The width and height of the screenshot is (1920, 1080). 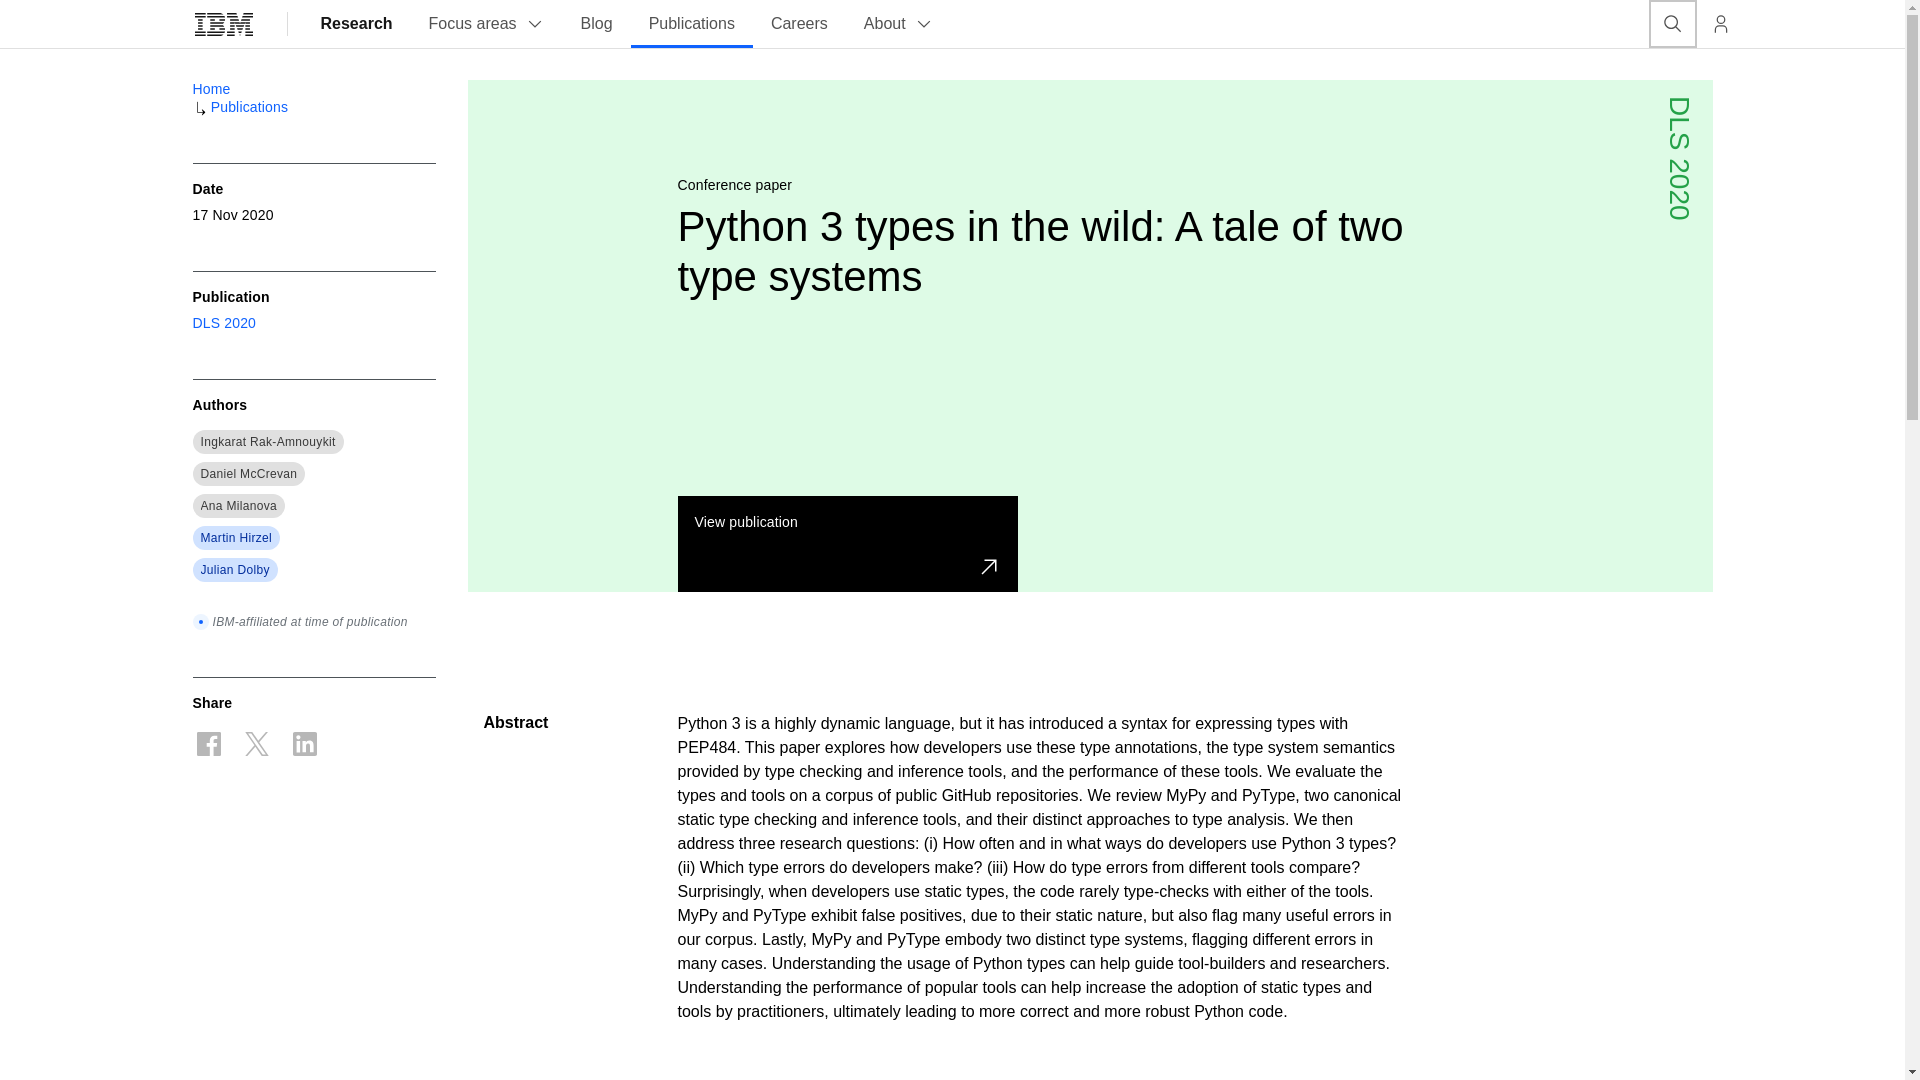 I want to click on Daniel McCrevan, so click(x=248, y=473).